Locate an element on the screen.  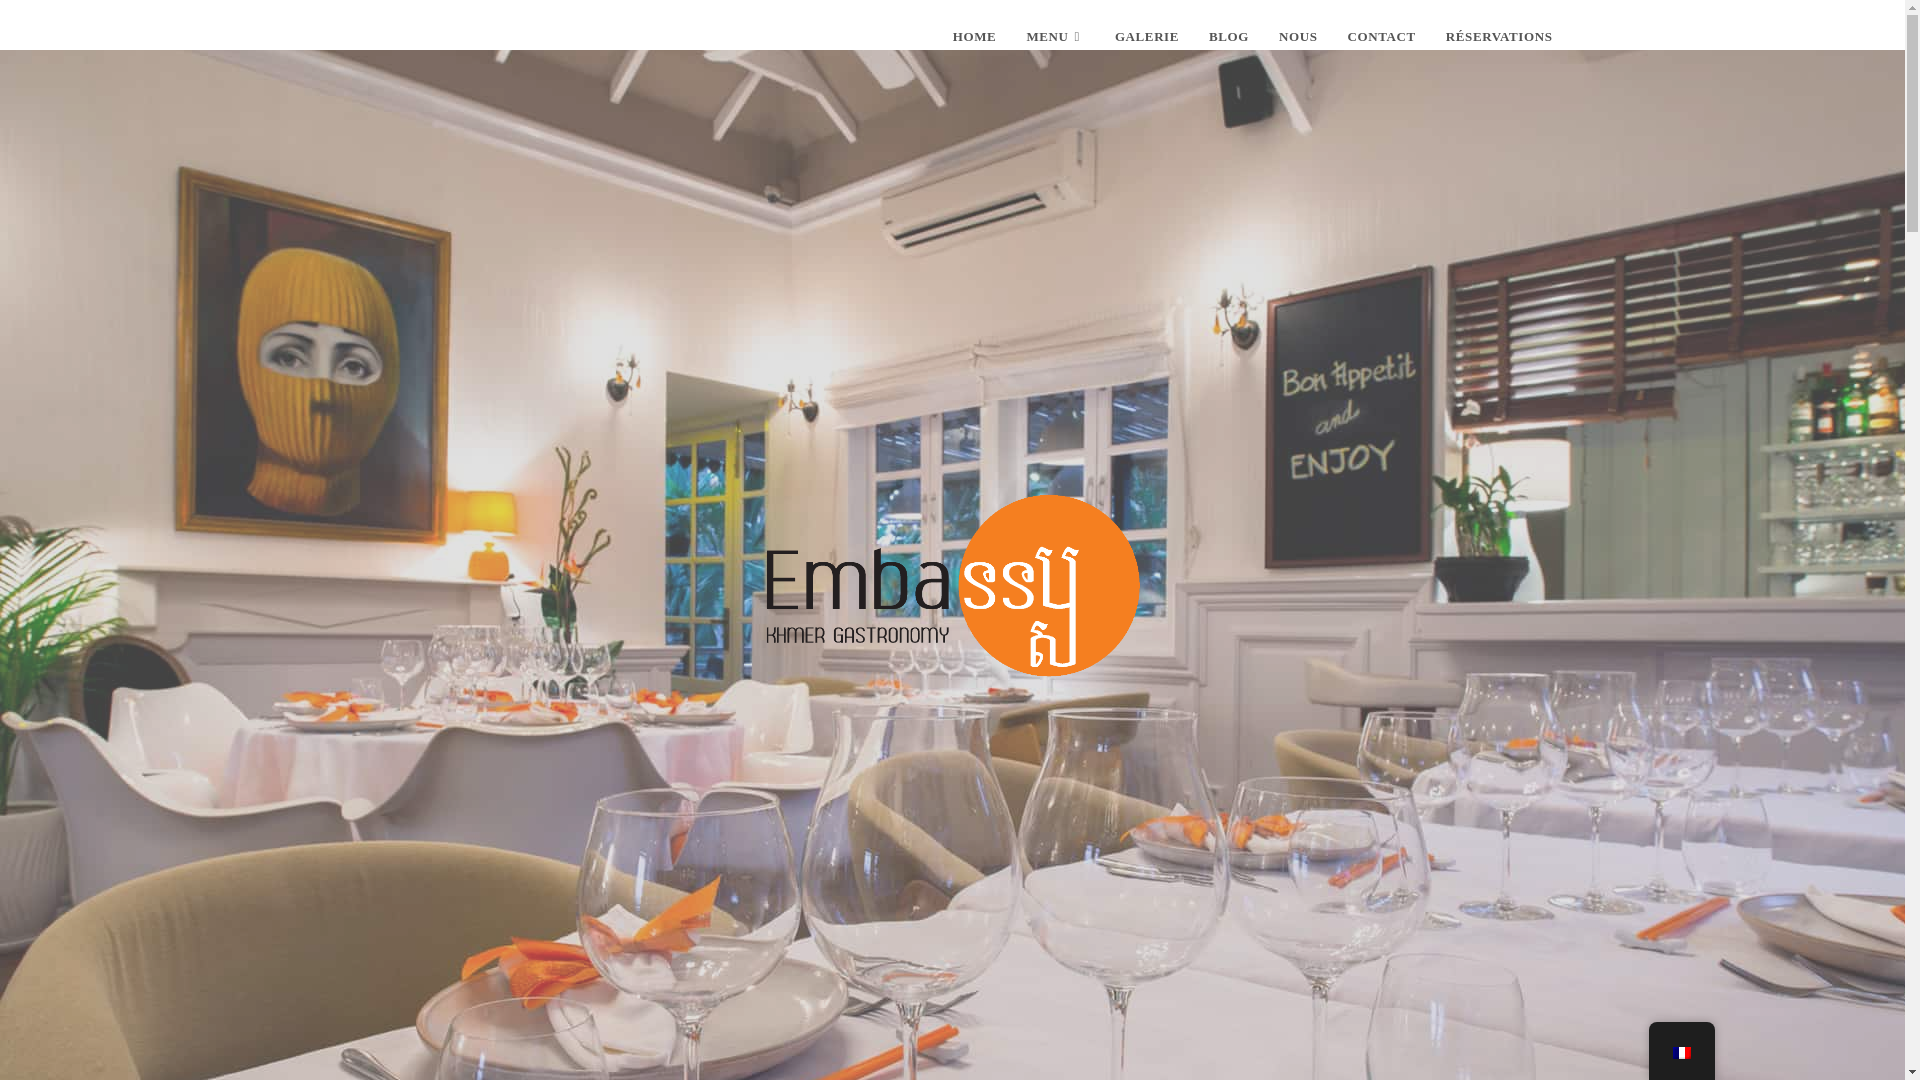
HOME is located at coordinates (974, 37).